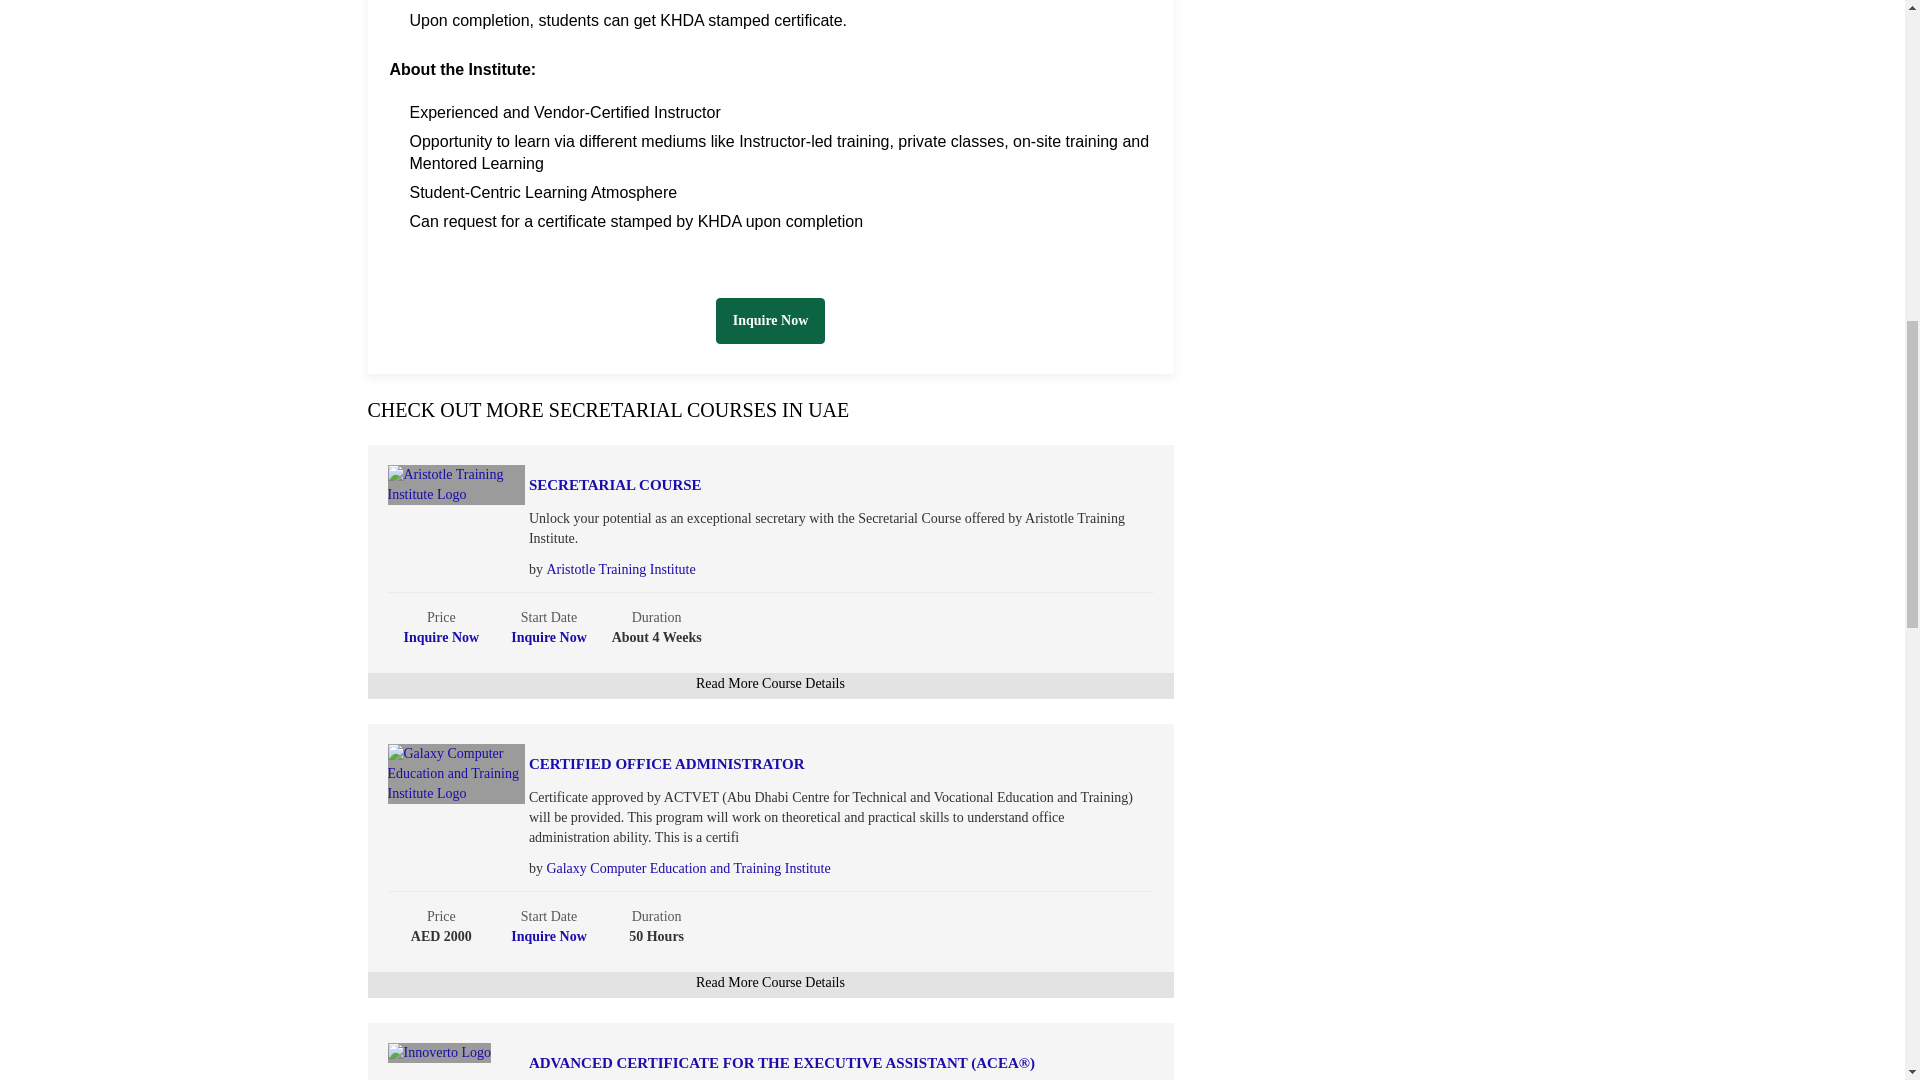 Image resolution: width=1920 pixels, height=1080 pixels. Describe the element at coordinates (770, 684) in the screenshot. I see `Read More Course Details` at that location.